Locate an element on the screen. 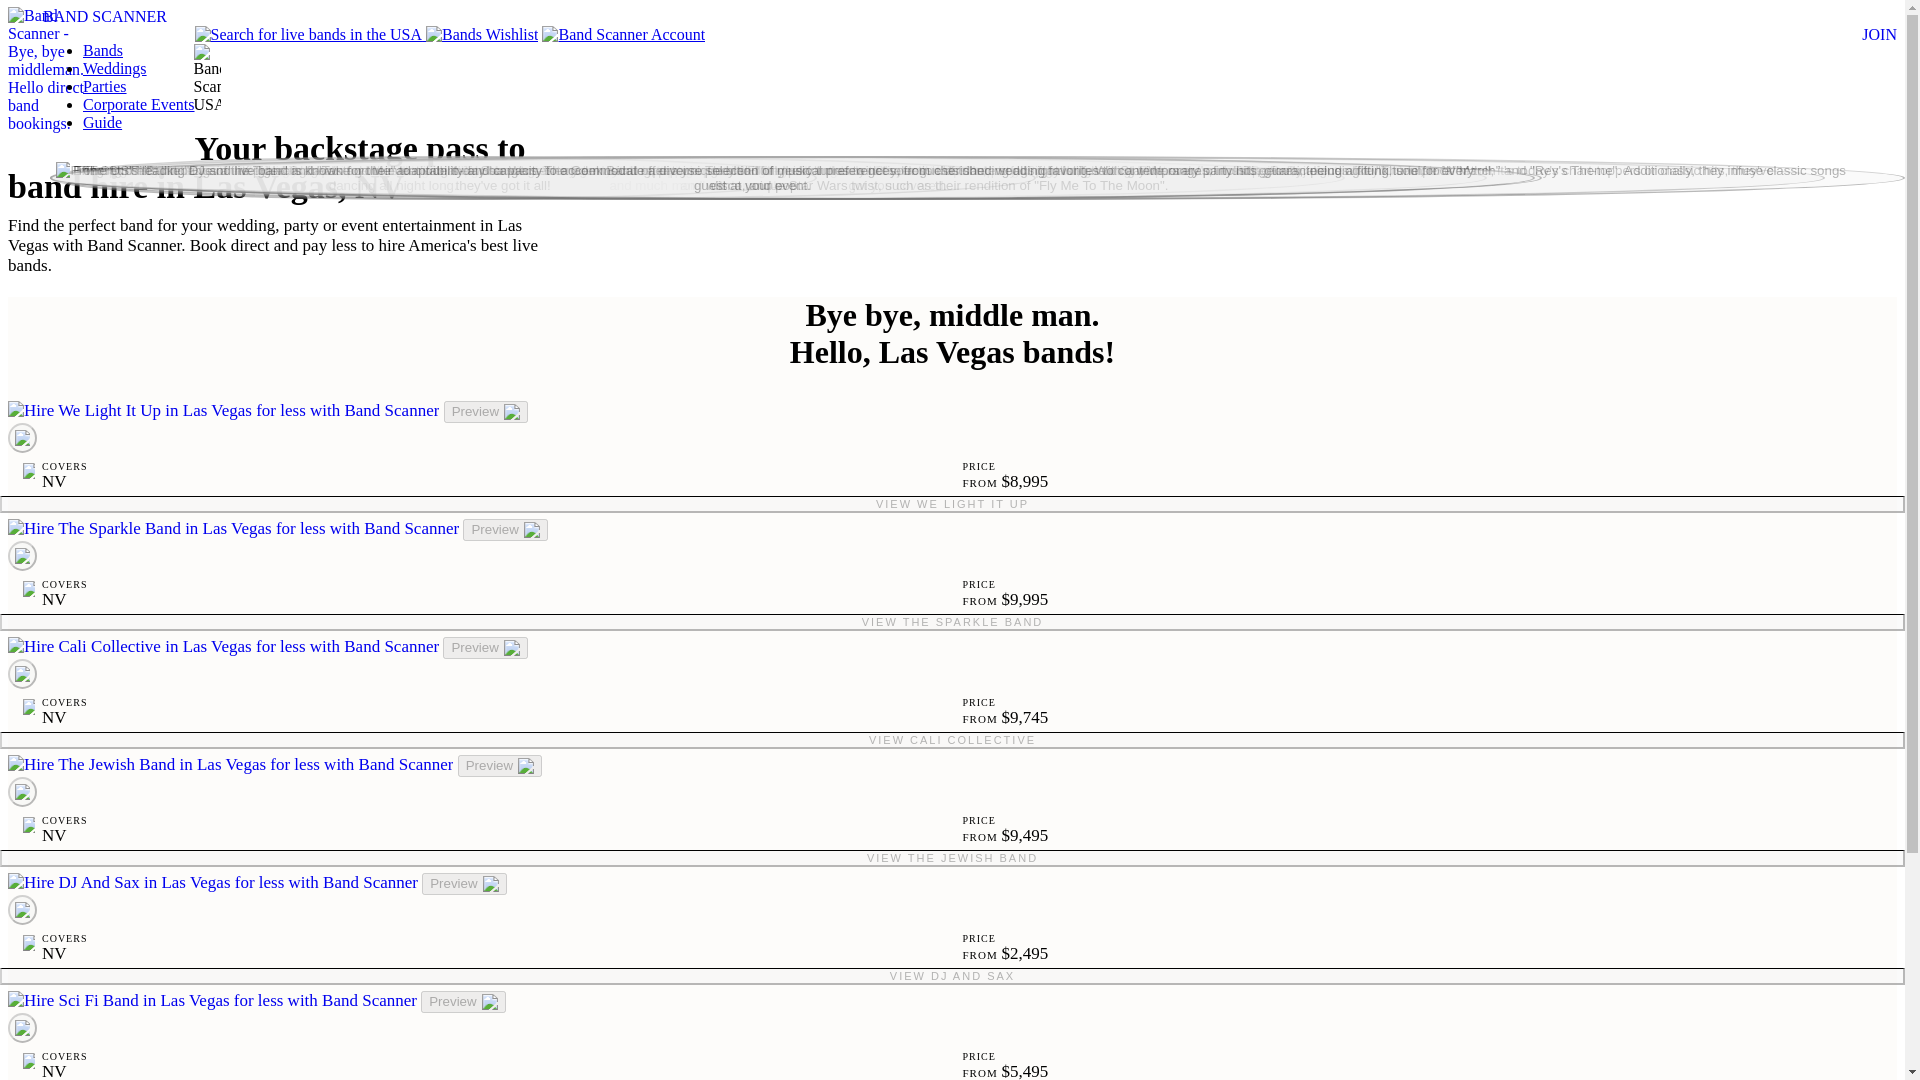 The height and width of the screenshot is (1080, 1920). Preview is located at coordinates (486, 412).